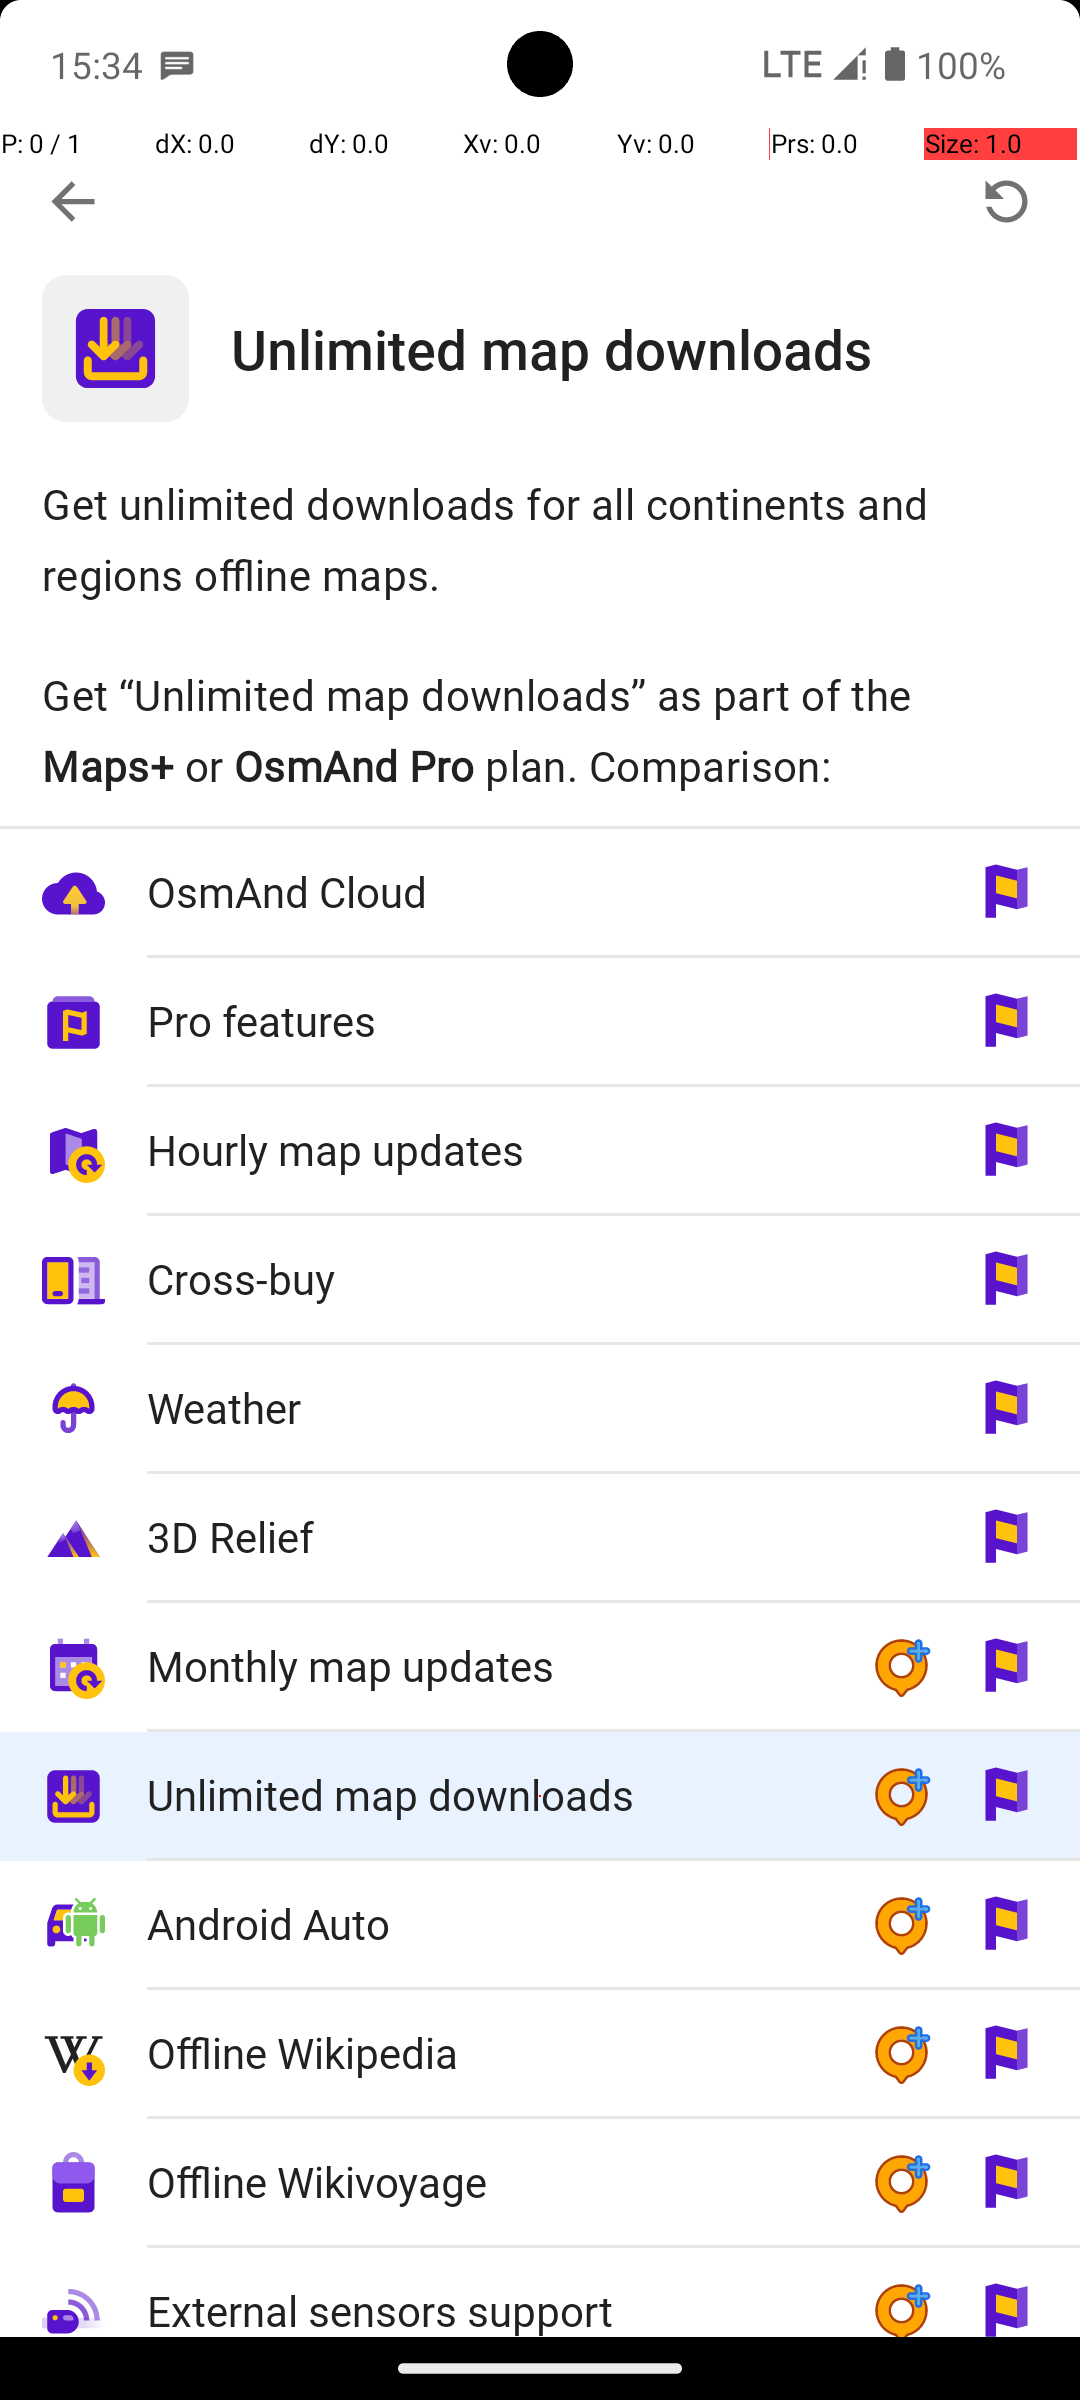 This screenshot has width=1080, height=2400. What do you see at coordinates (488, 892) in the screenshot?
I see `OsmAnd Cloud` at bounding box center [488, 892].